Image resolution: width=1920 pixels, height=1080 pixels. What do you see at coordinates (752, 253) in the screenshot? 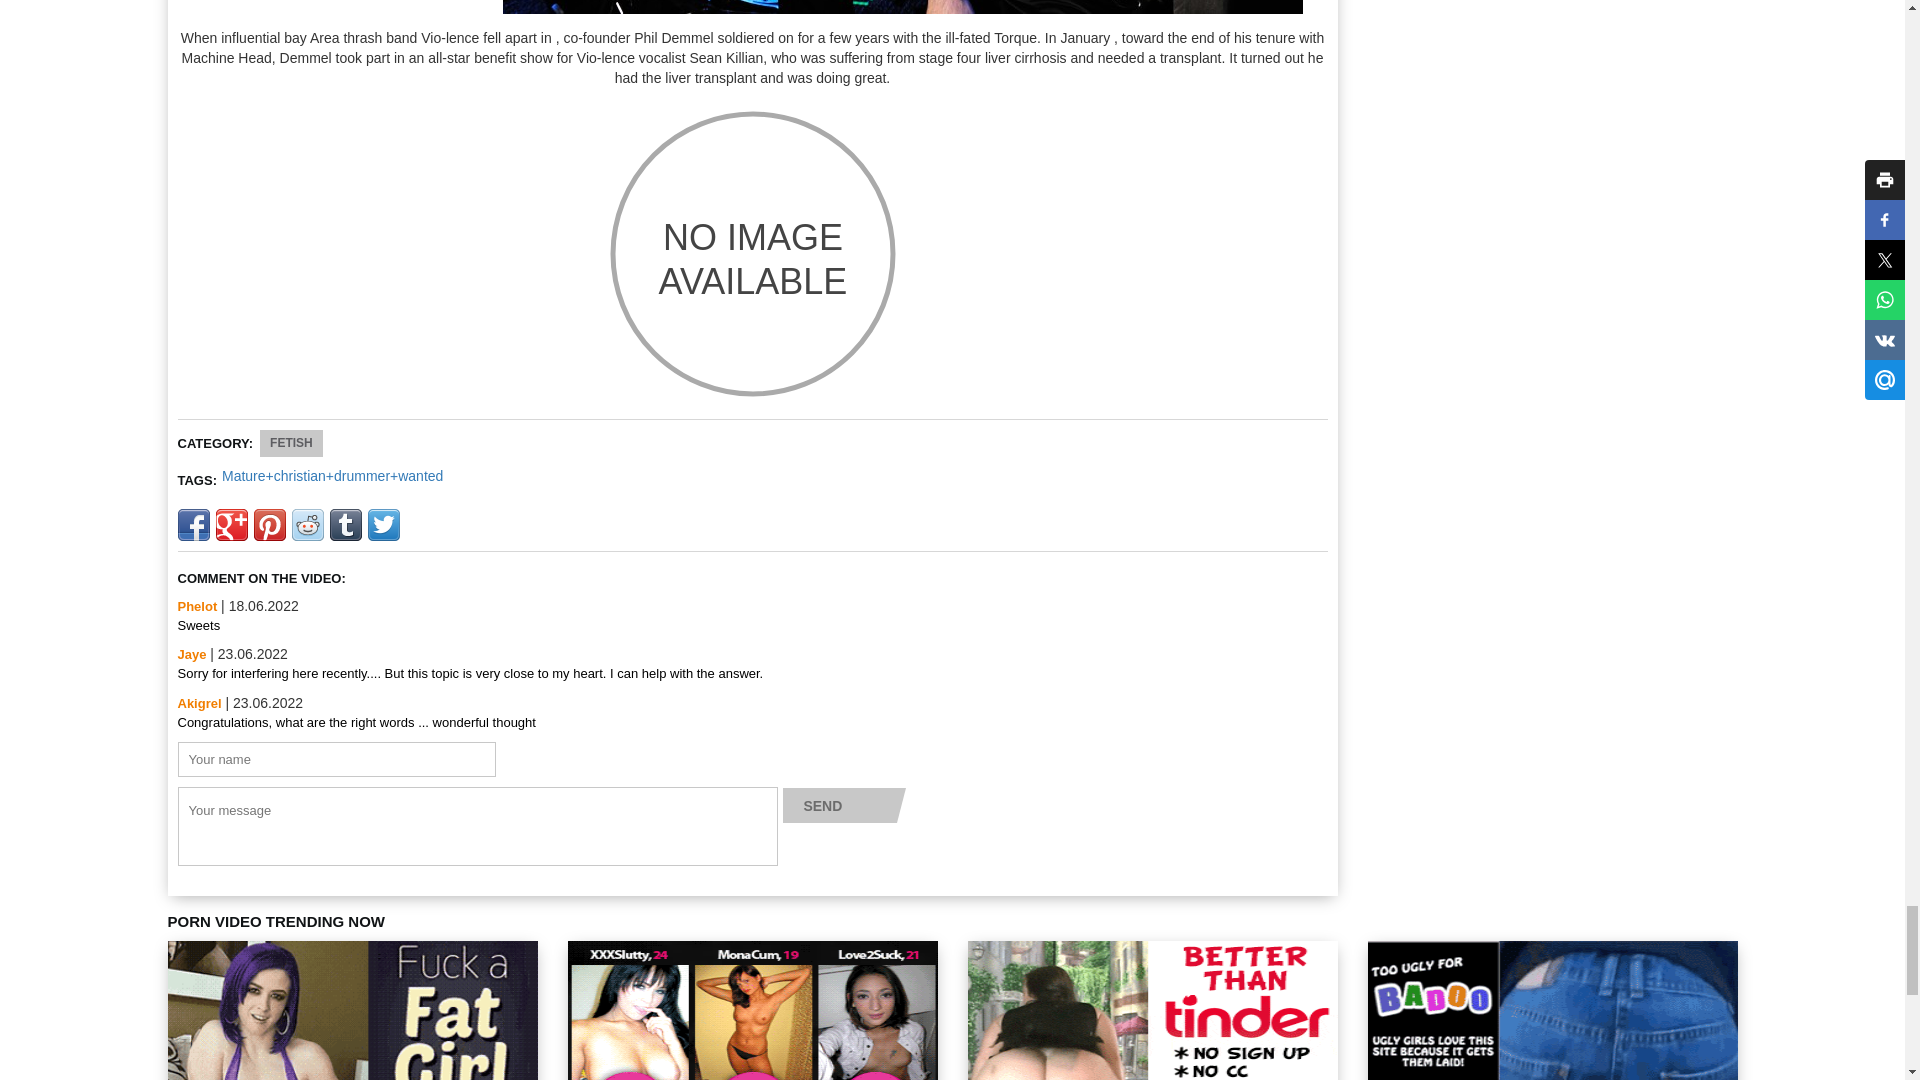
I see `Xx rated adult porn` at bounding box center [752, 253].